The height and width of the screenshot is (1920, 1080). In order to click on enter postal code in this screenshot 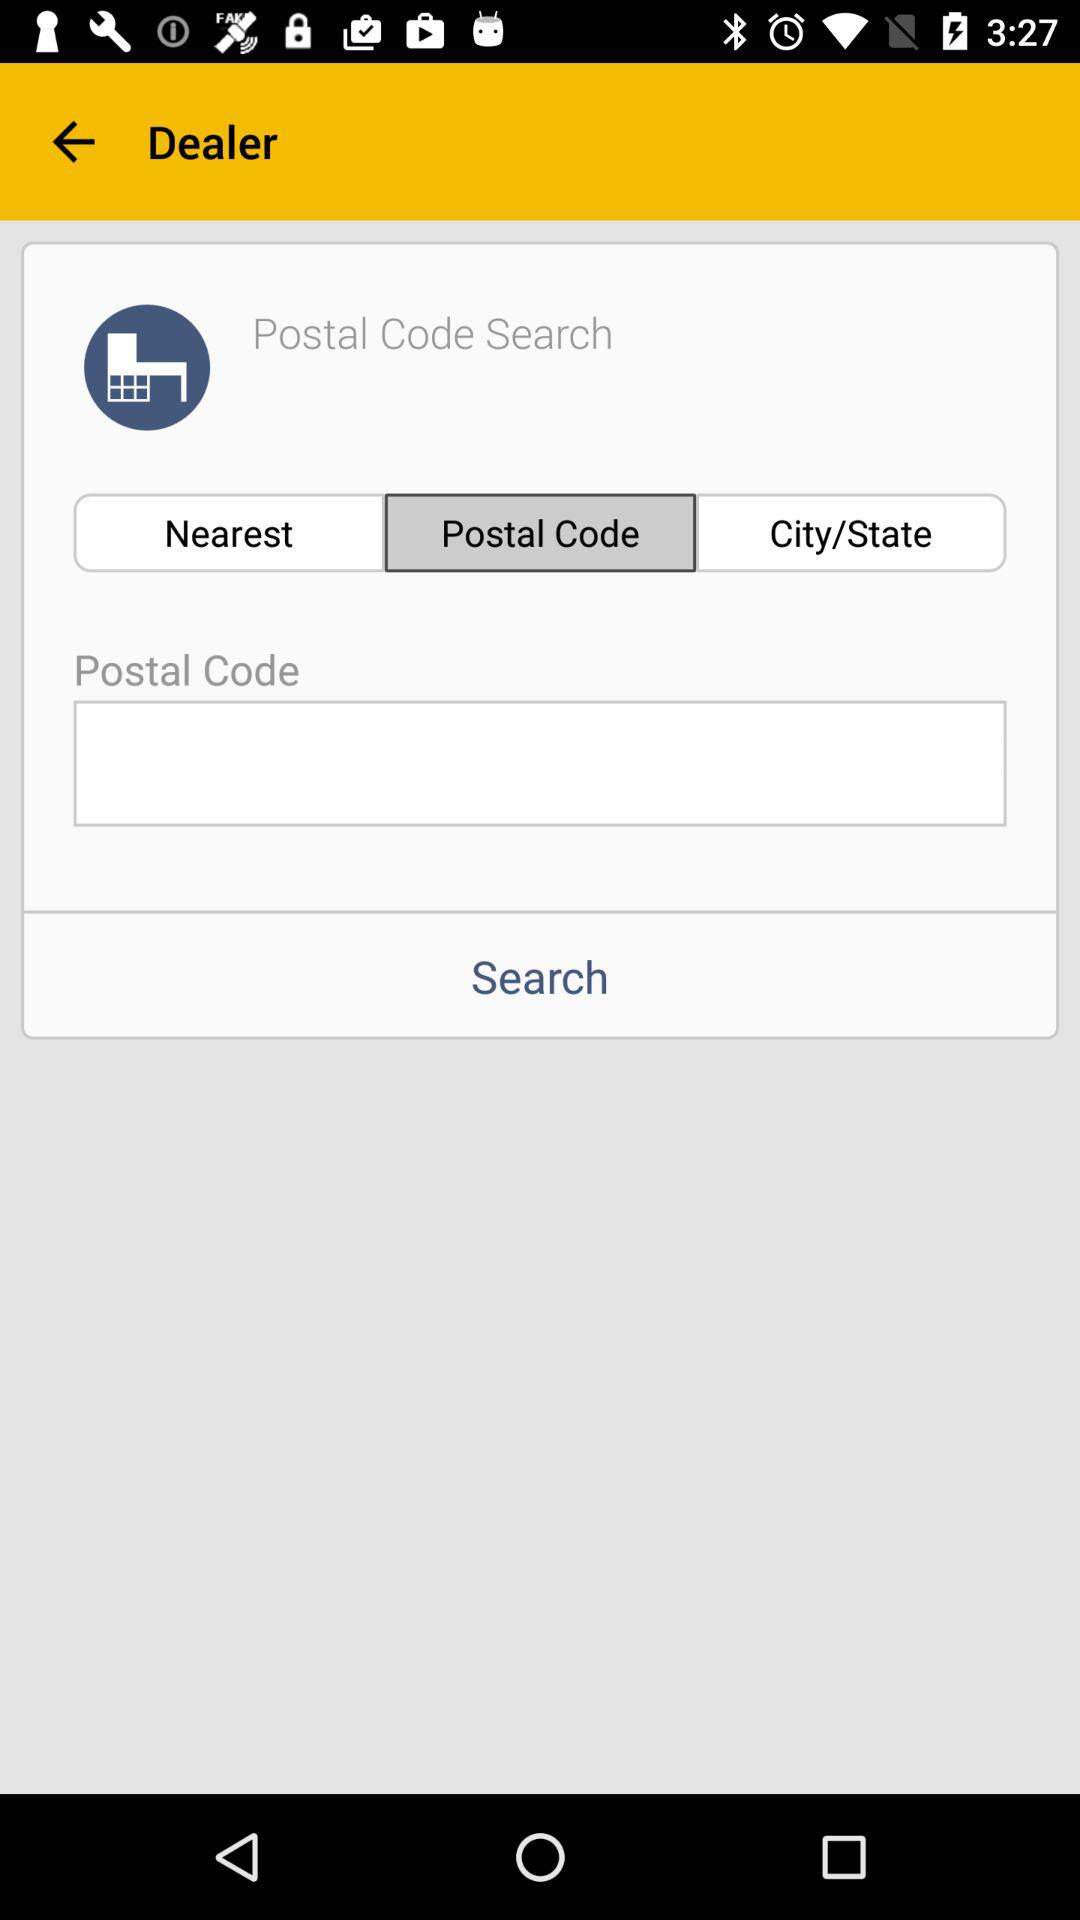, I will do `click(540, 763)`.